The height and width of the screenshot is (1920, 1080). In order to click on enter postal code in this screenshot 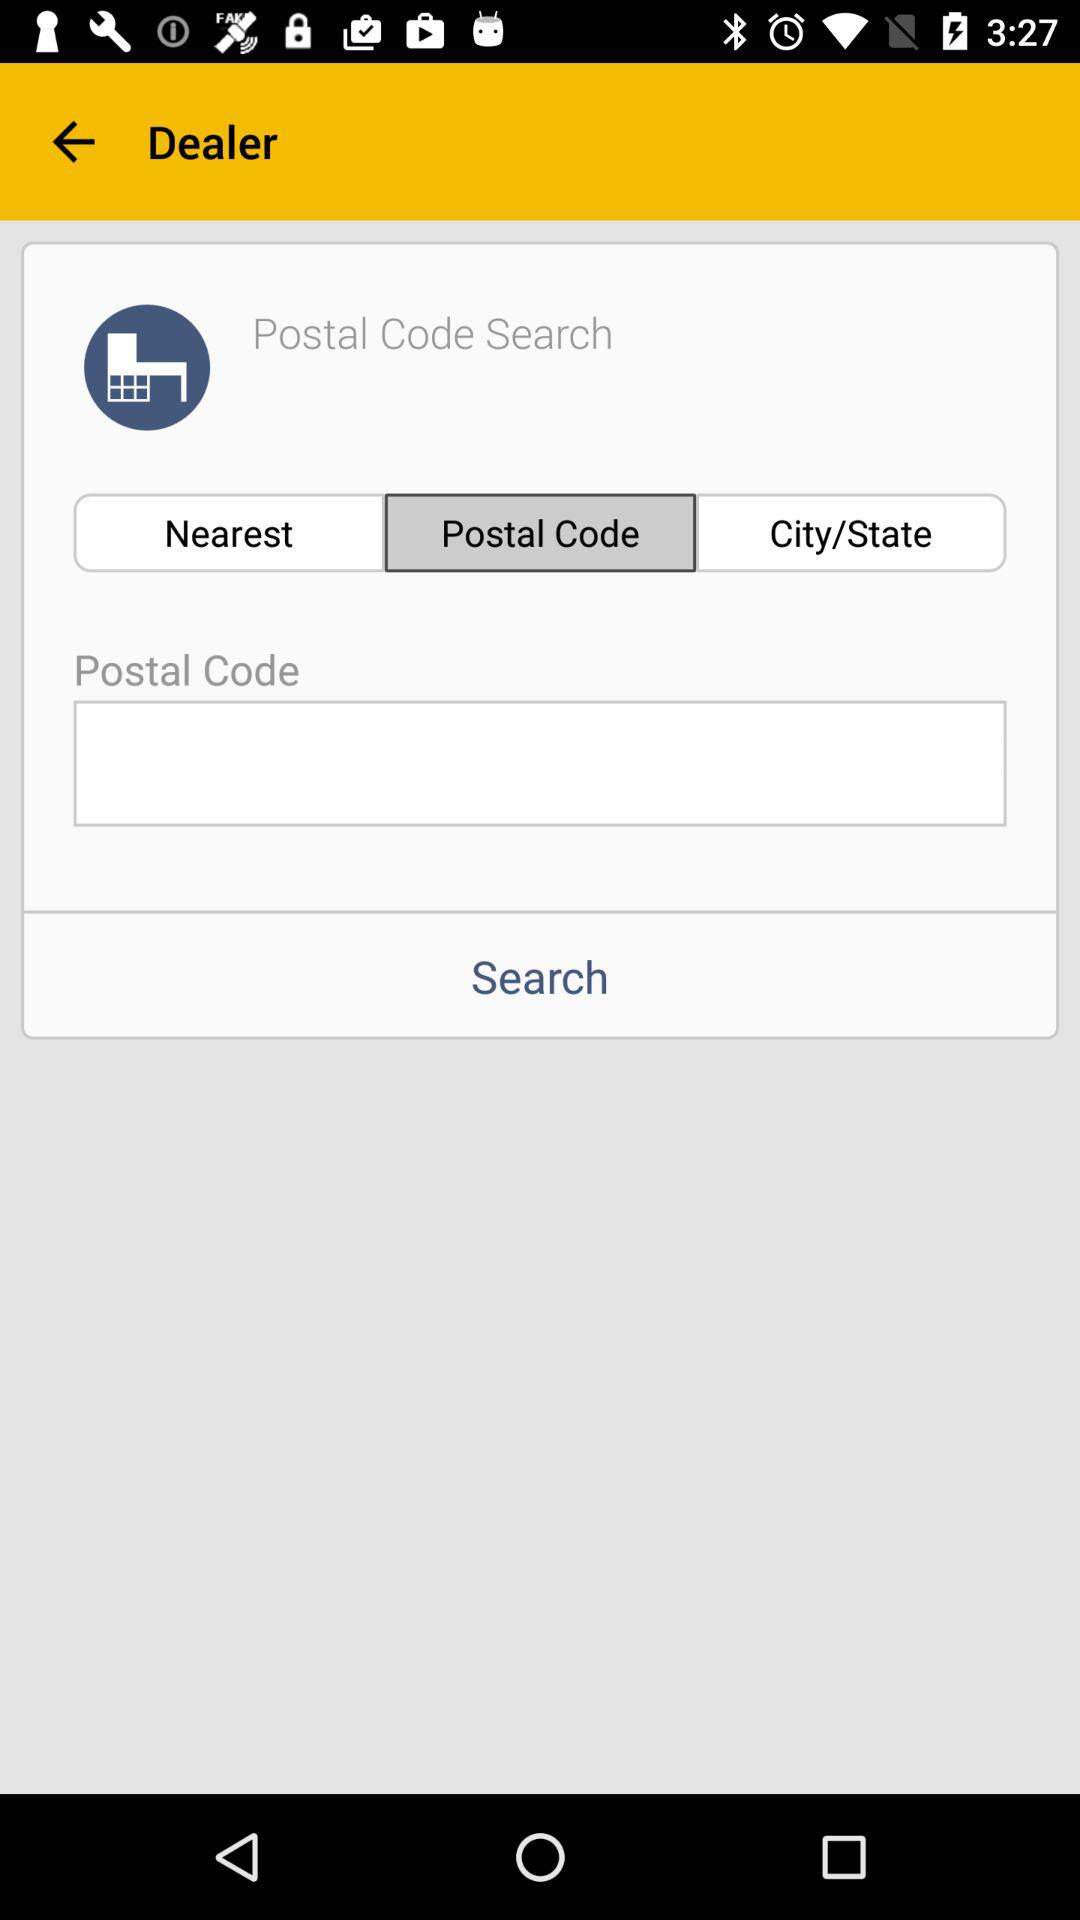, I will do `click(540, 763)`.